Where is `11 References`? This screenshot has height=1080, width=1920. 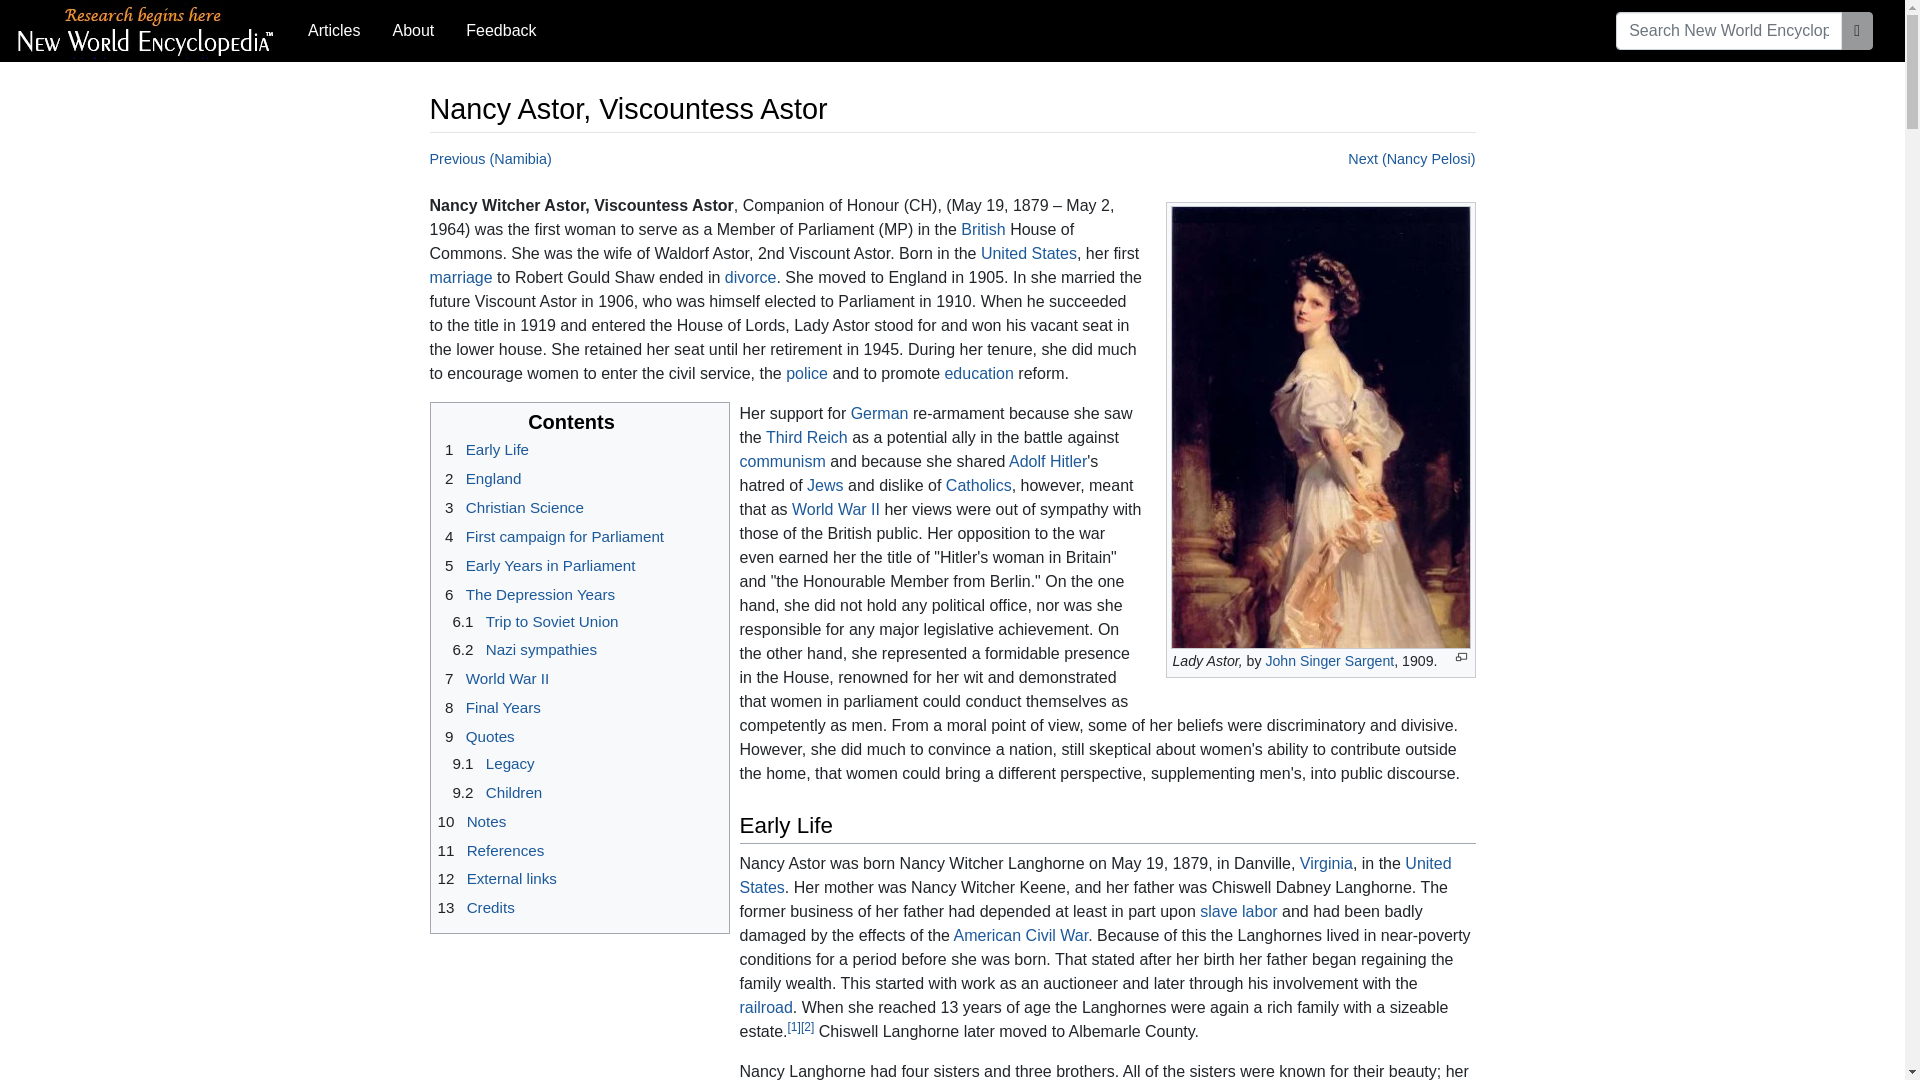
11 References is located at coordinates (491, 850).